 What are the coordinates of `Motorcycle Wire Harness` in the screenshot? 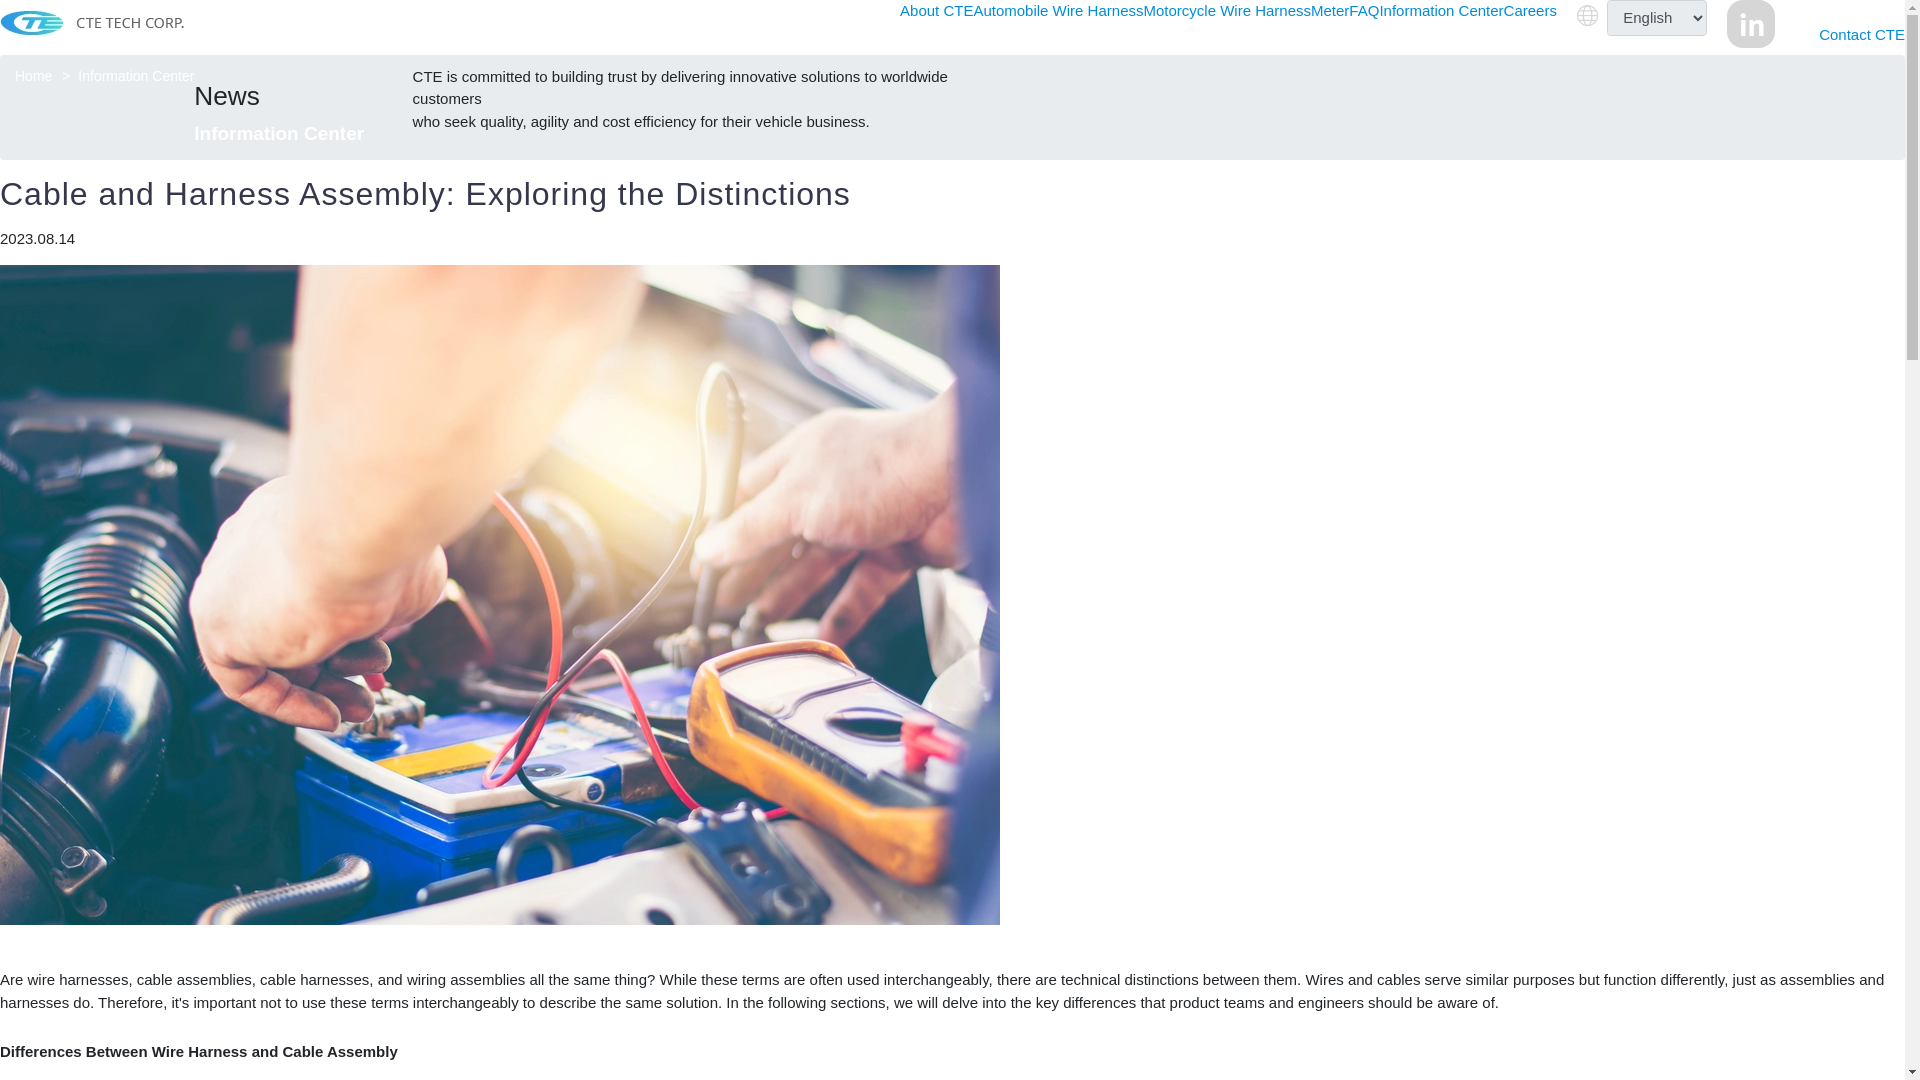 It's located at (1226, 10).